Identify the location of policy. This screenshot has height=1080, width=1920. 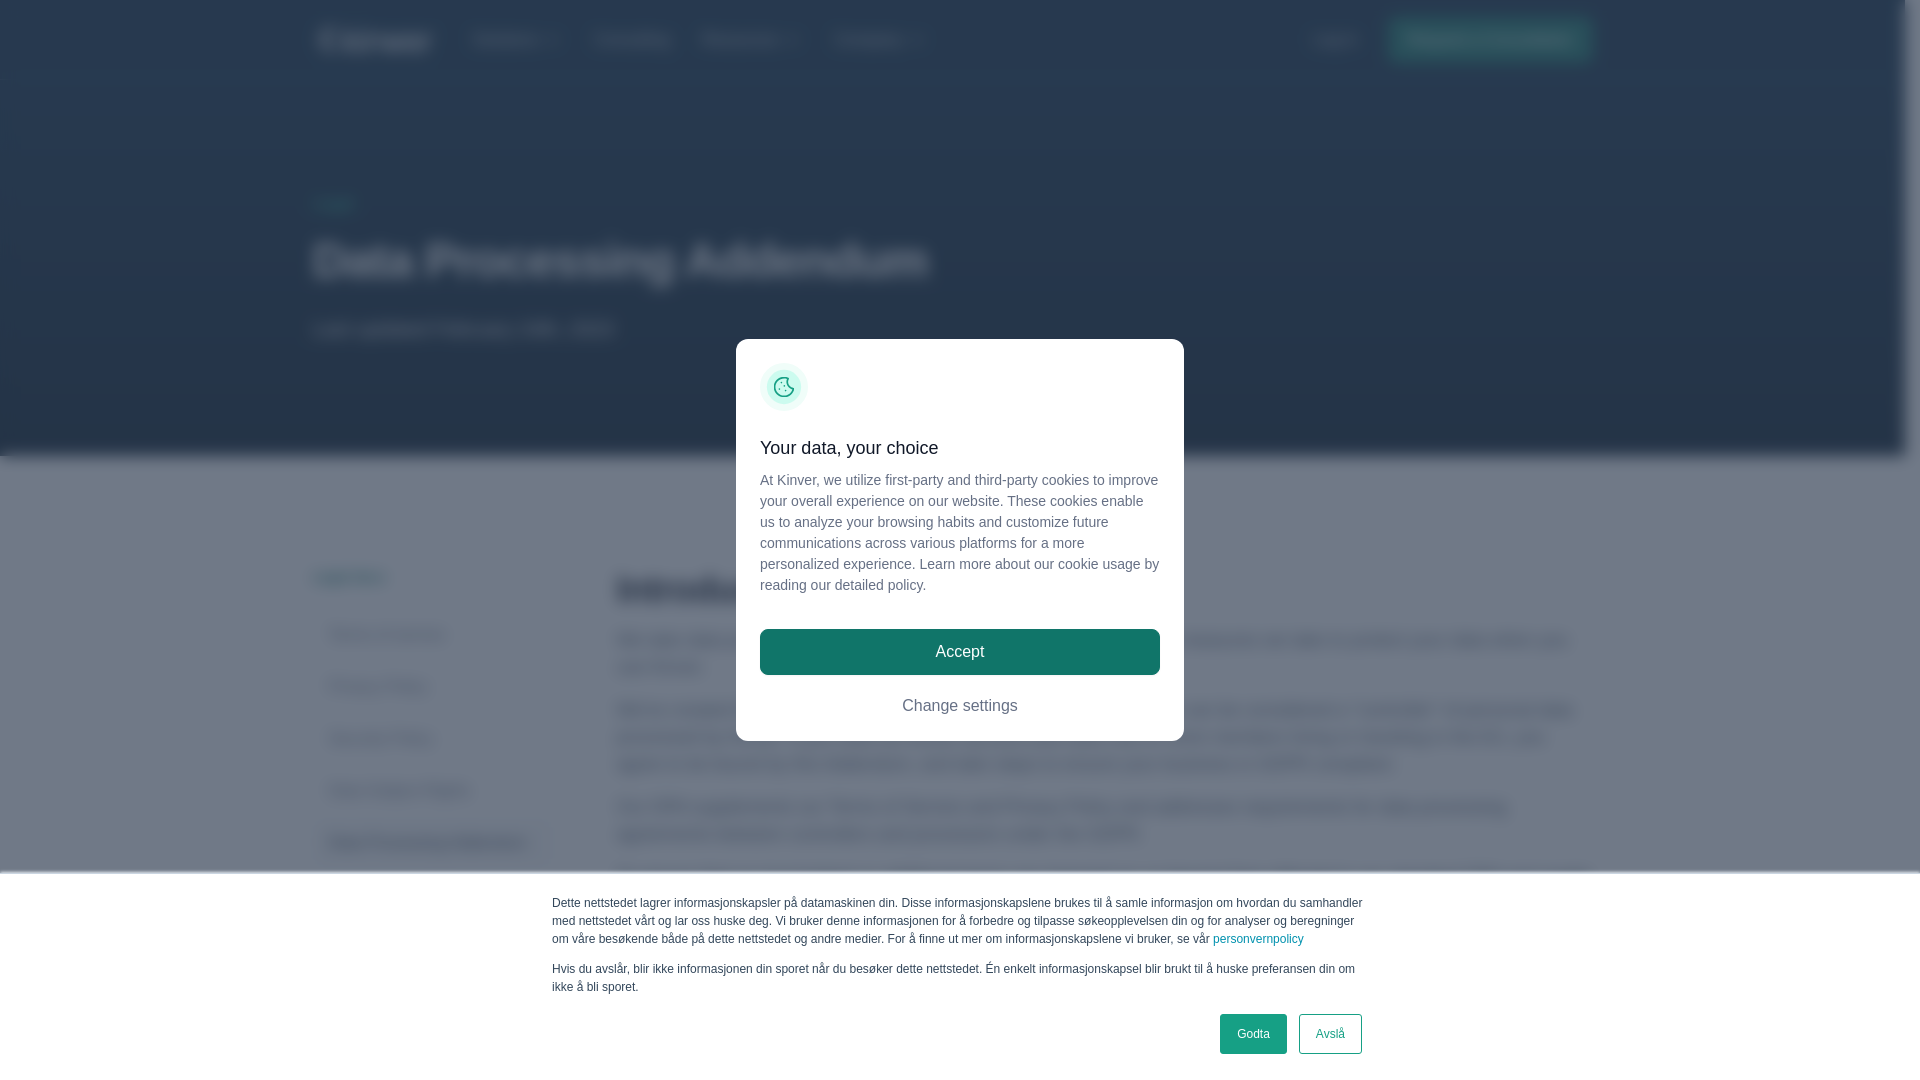
(905, 584).